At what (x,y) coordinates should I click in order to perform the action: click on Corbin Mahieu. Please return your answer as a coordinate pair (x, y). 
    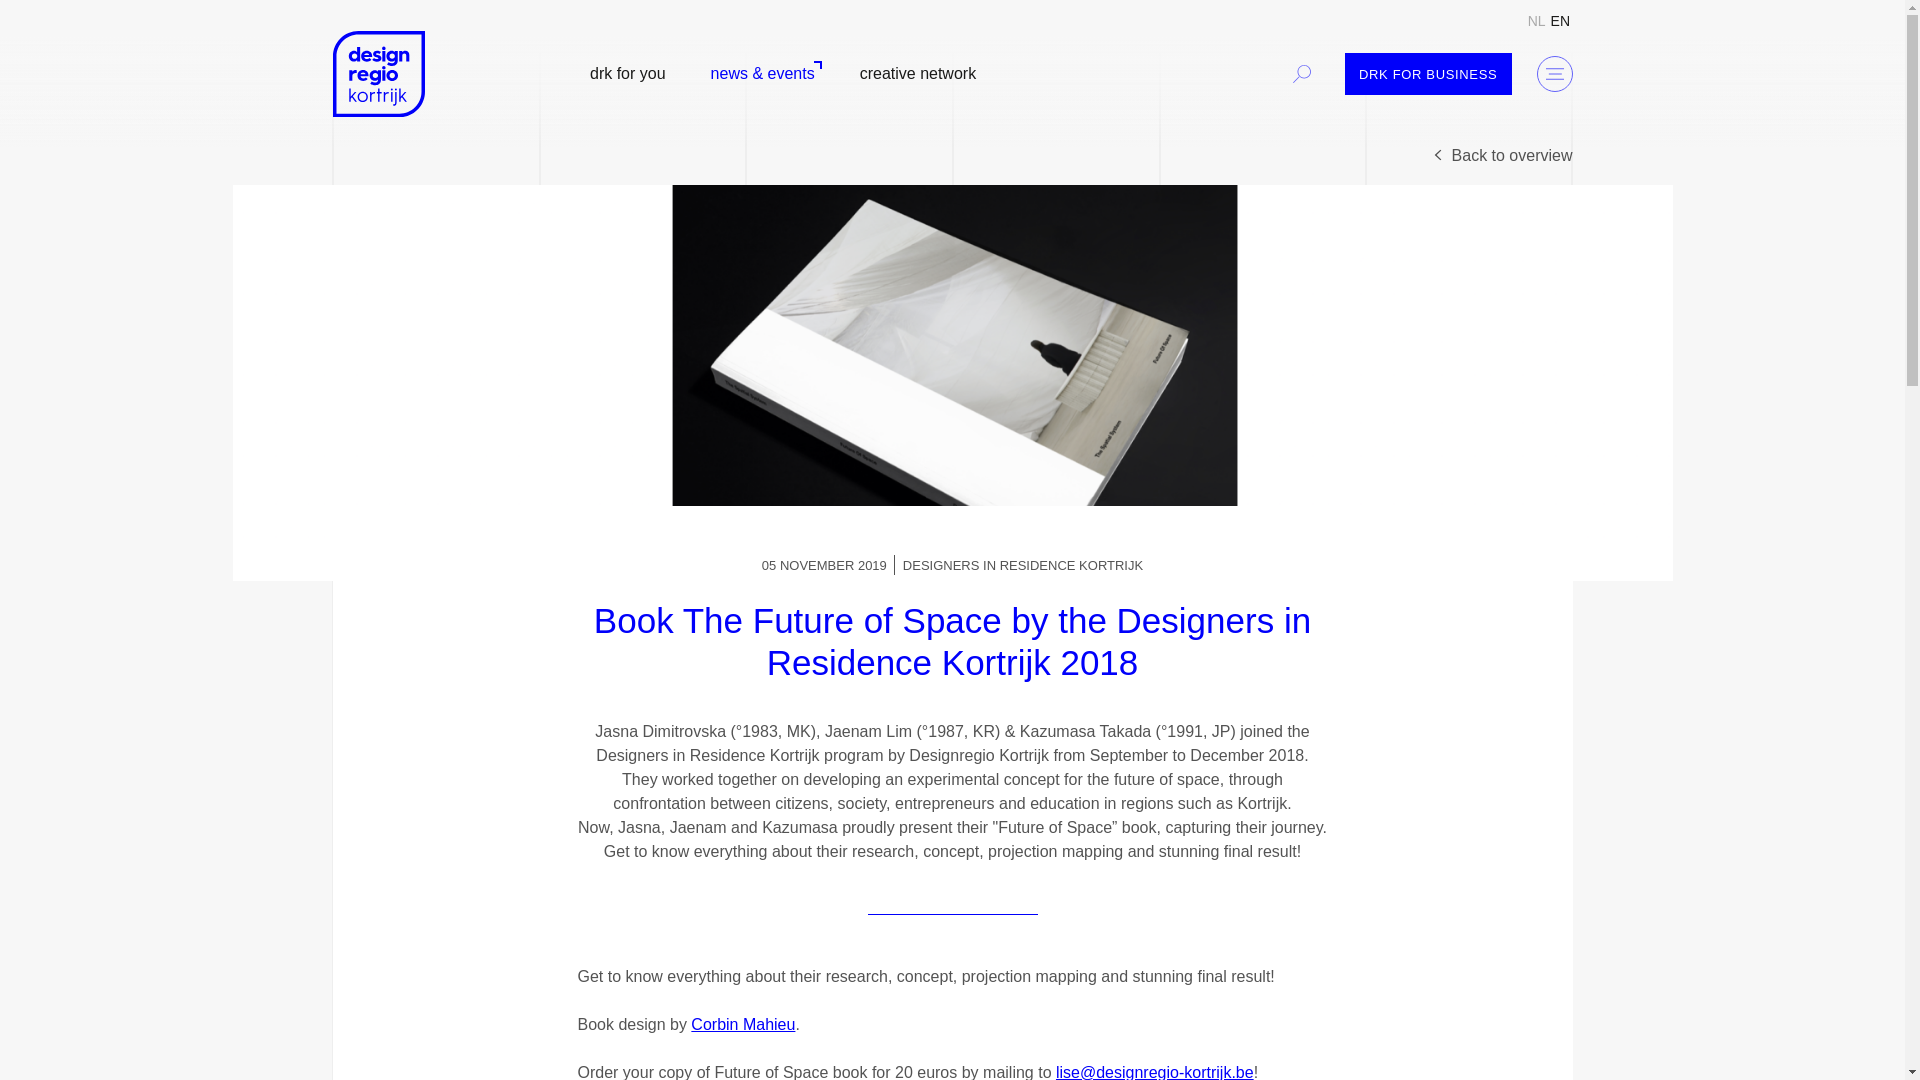
    Looking at the image, I should click on (742, 1024).